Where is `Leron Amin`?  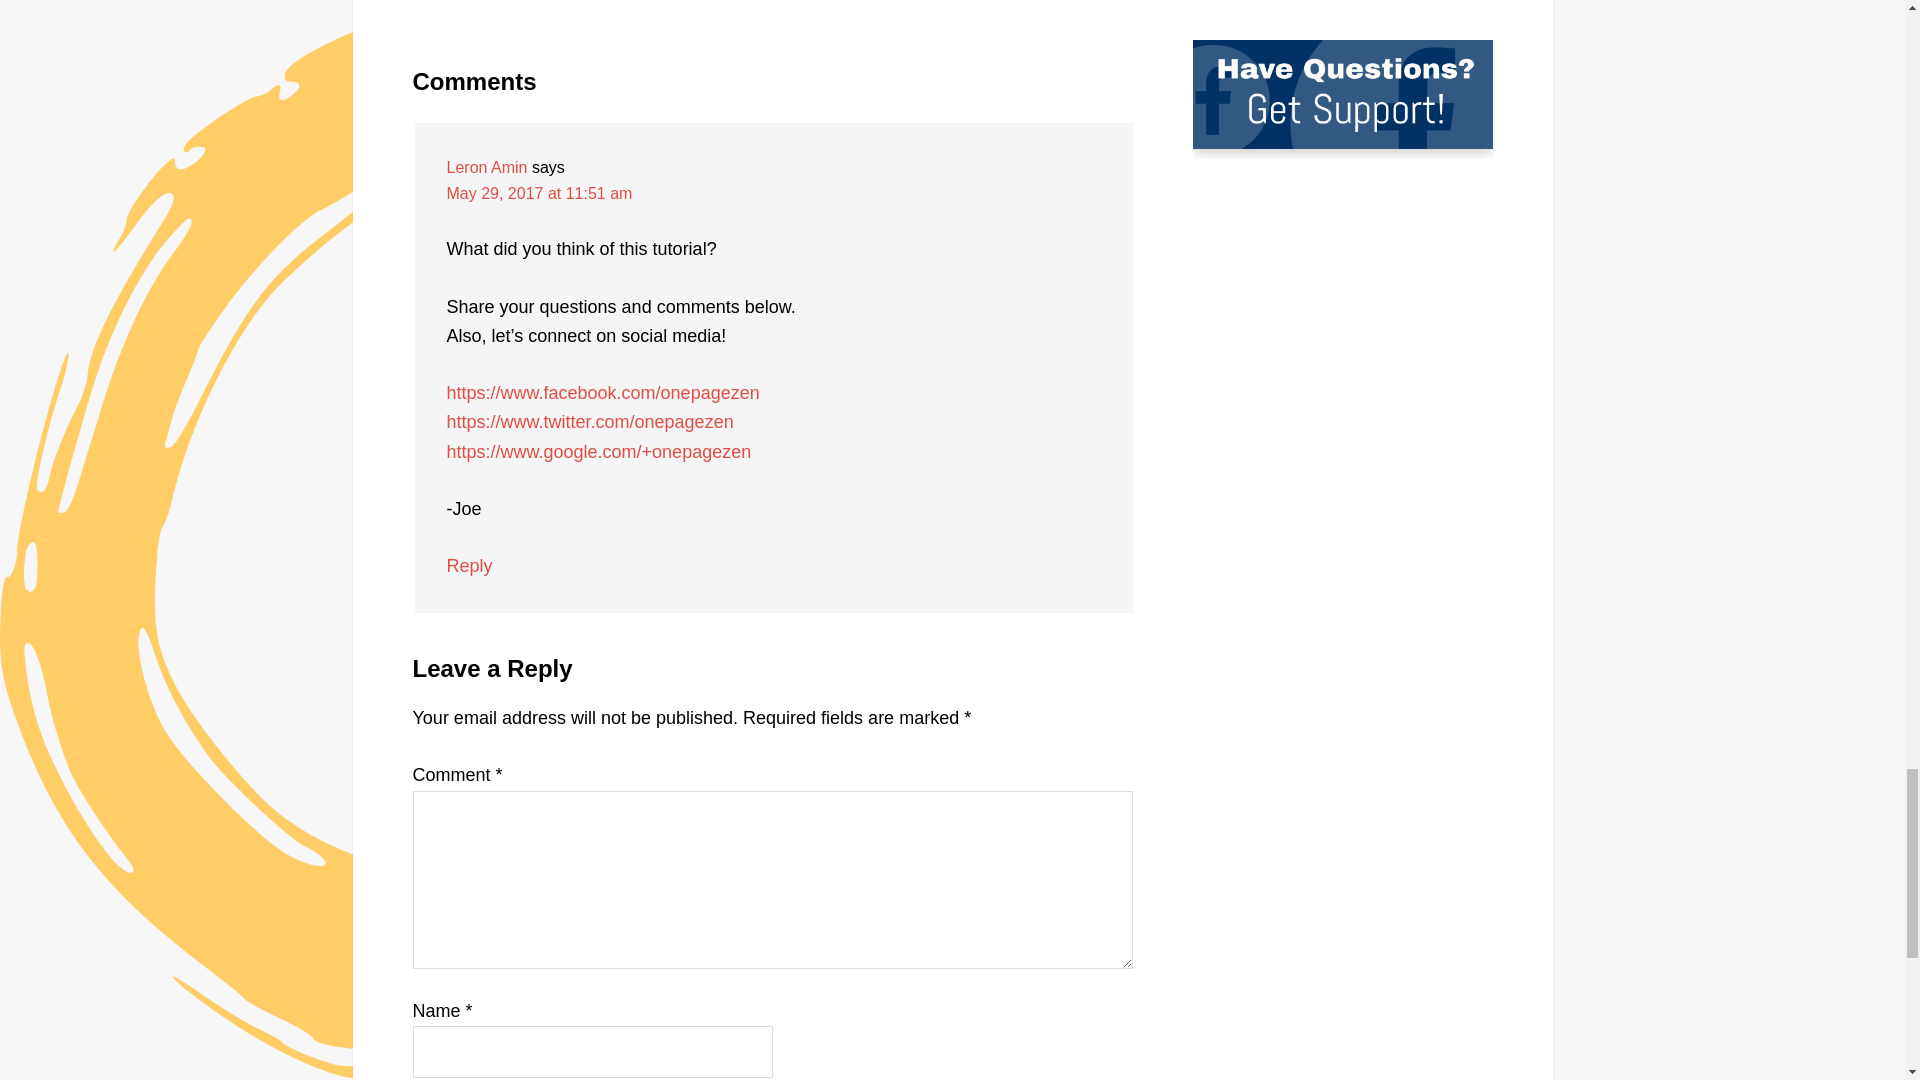
Leron Amin is located at coordinates (486, 167).